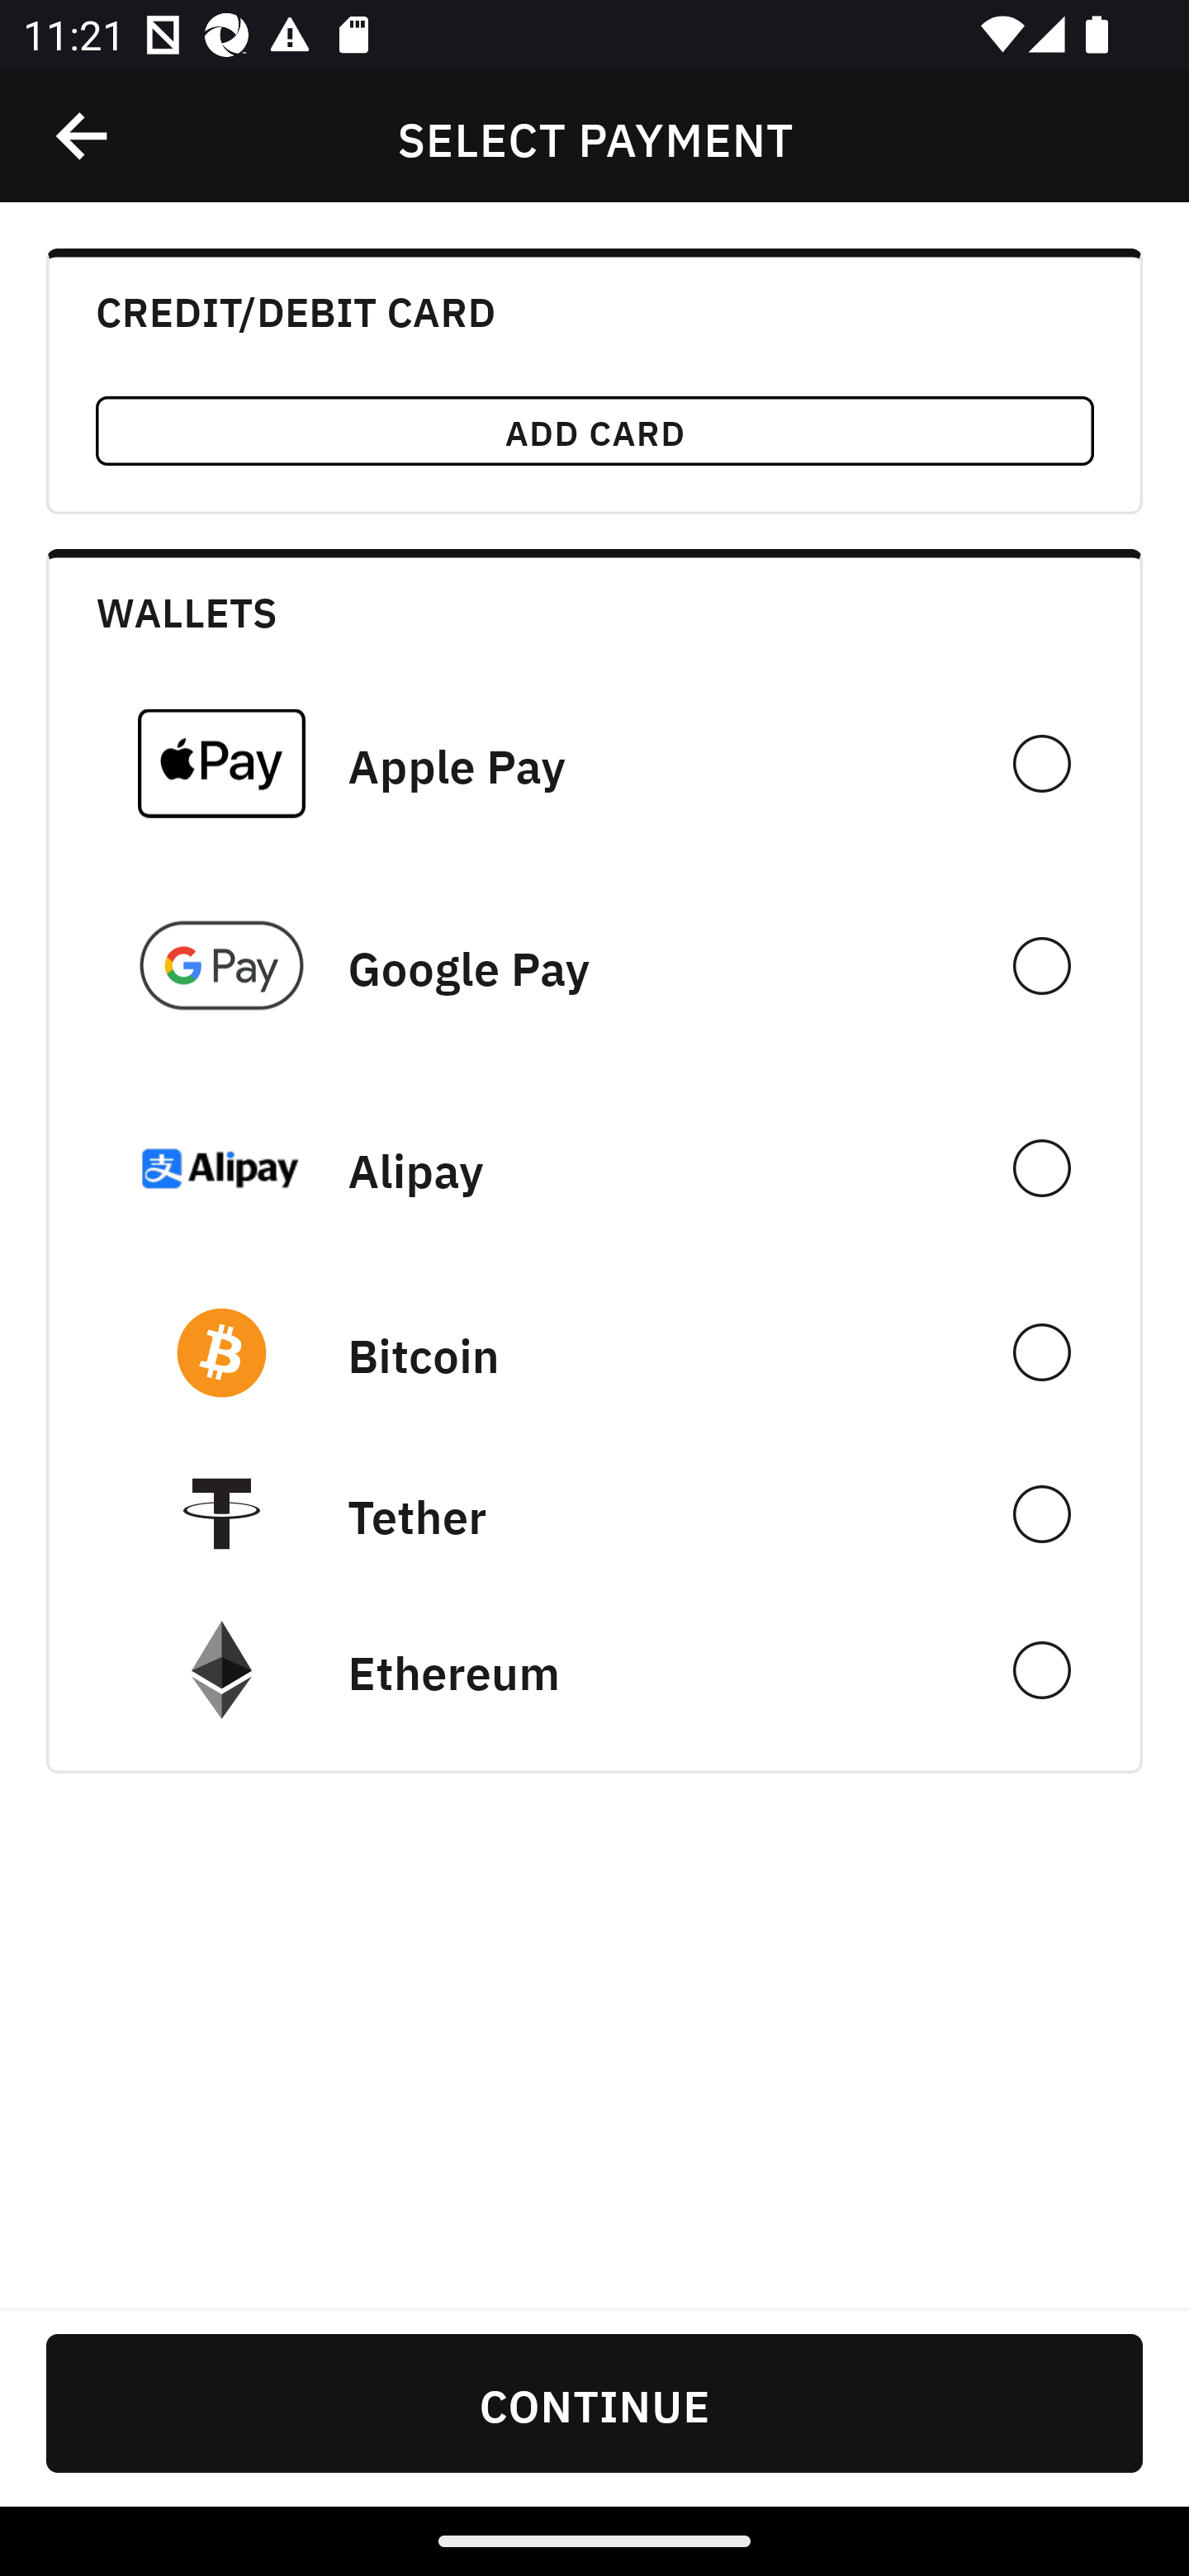 Image resolution: width=1189 pixels, height=2576 pixels. Describe the element at coordinates (594, 1167) in the screenshot. I see `Alipay` at that location.